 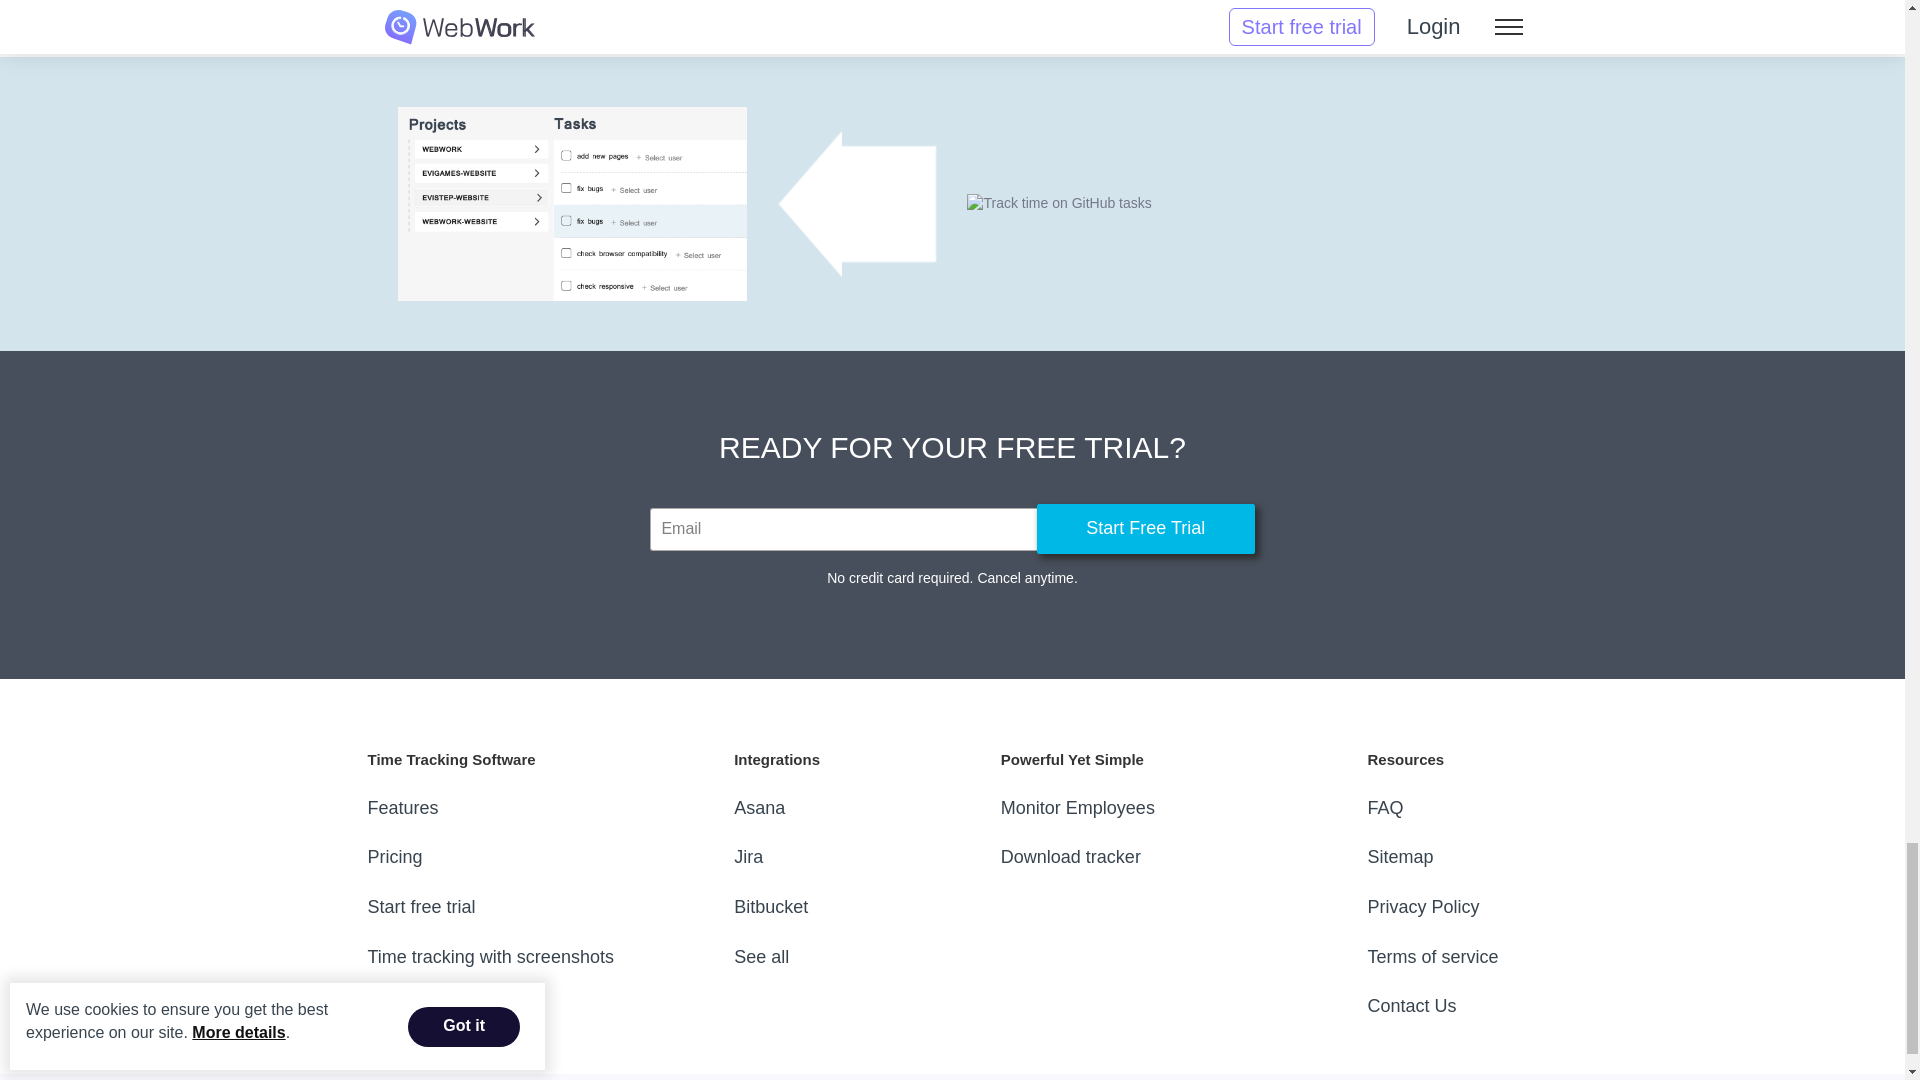 What do you see at coordinates (404, 808) in the screenshot?
I see `Features` at bounding box center [404, 808].